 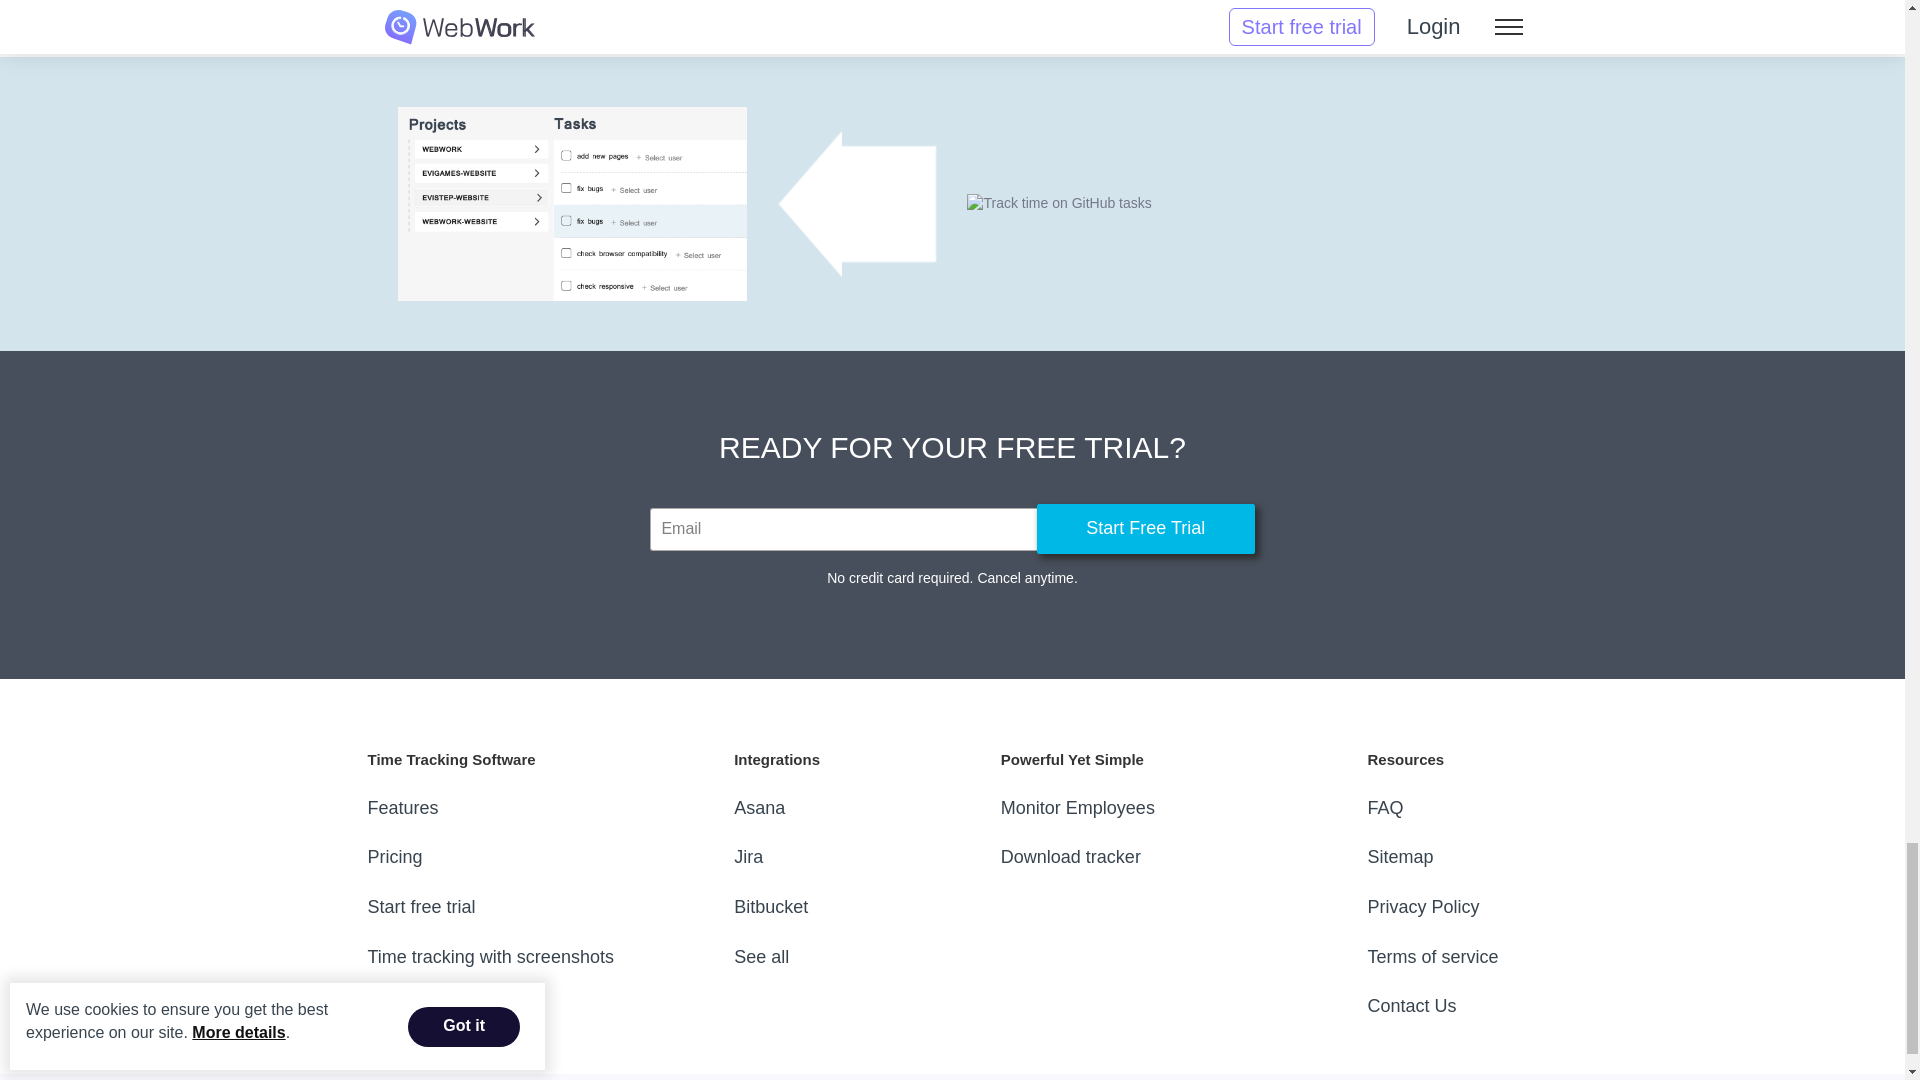 What do you see at coordinates (404, 808) in the screenshot?
I see `Features` at bounding box center [404, 808].